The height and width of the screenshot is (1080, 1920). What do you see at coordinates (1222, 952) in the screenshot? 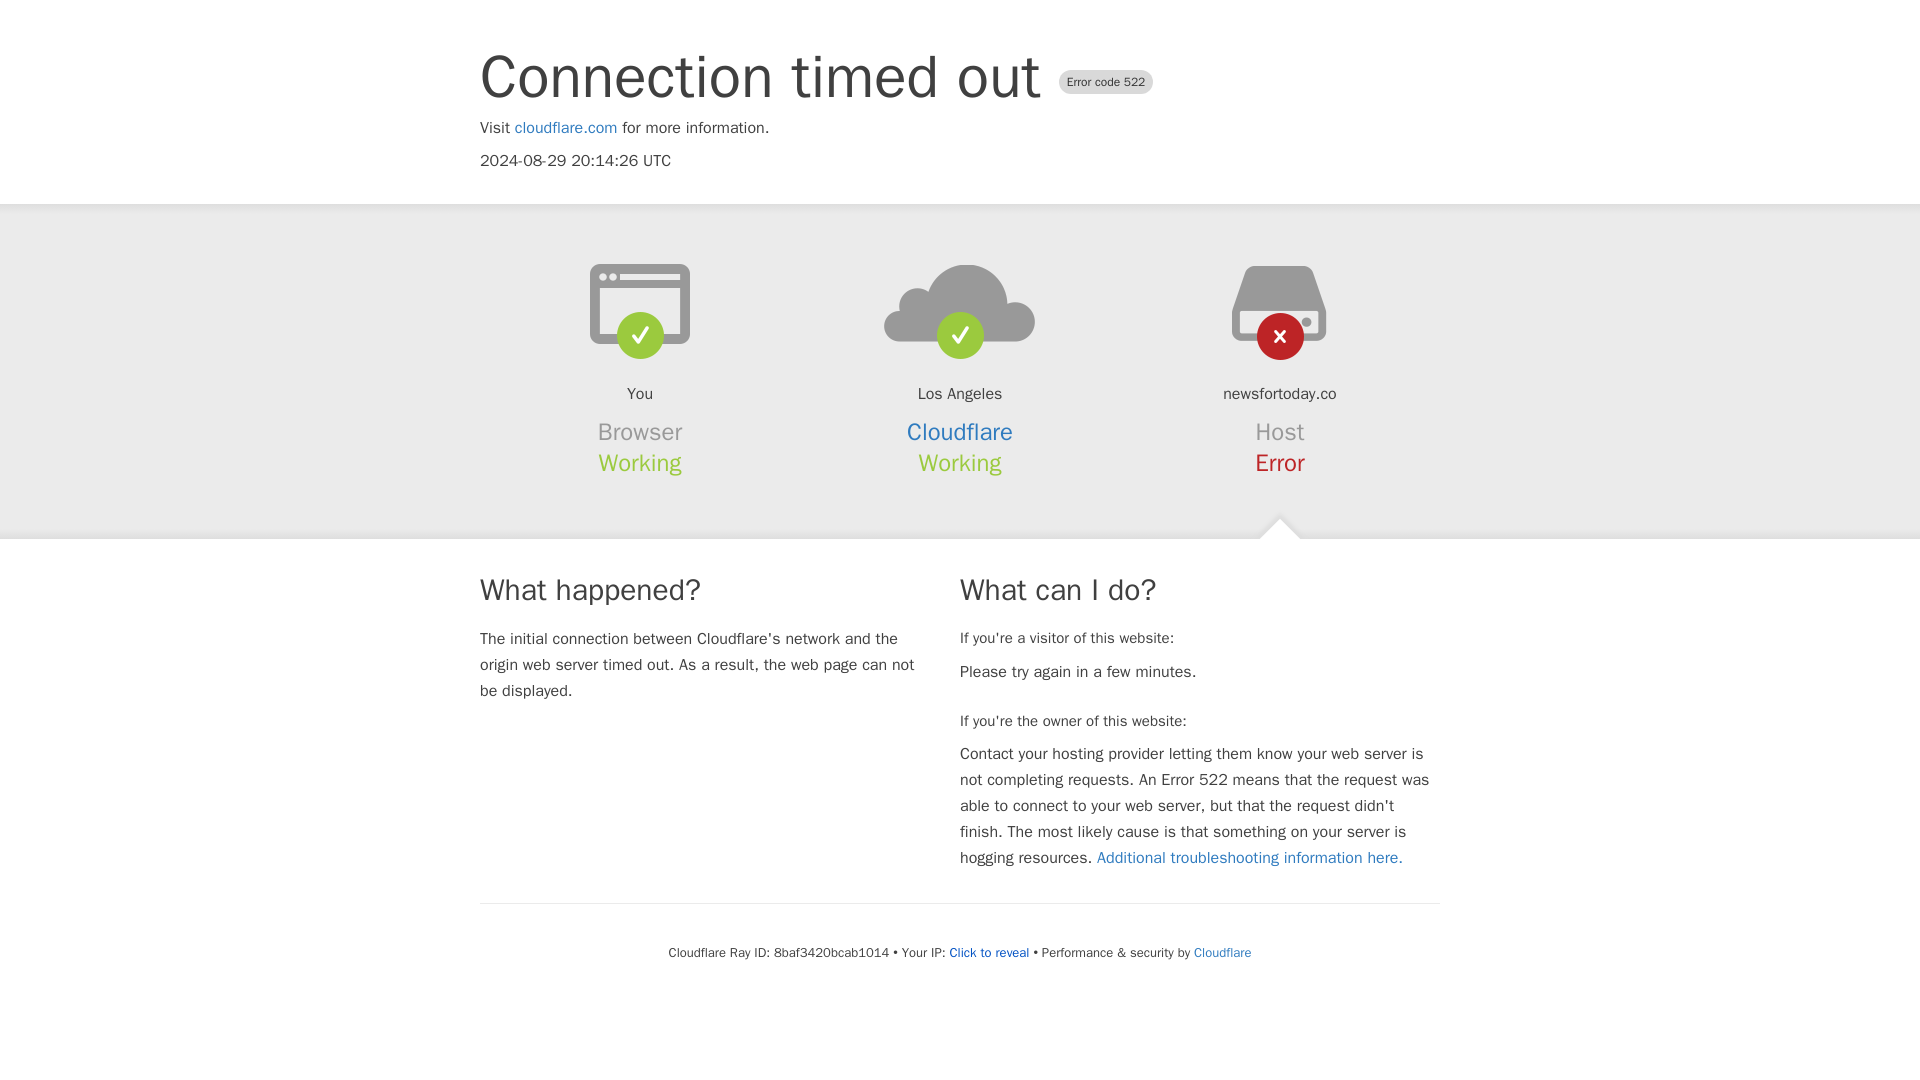
I see `Cloudflare` at bounding box center [1222, 952].